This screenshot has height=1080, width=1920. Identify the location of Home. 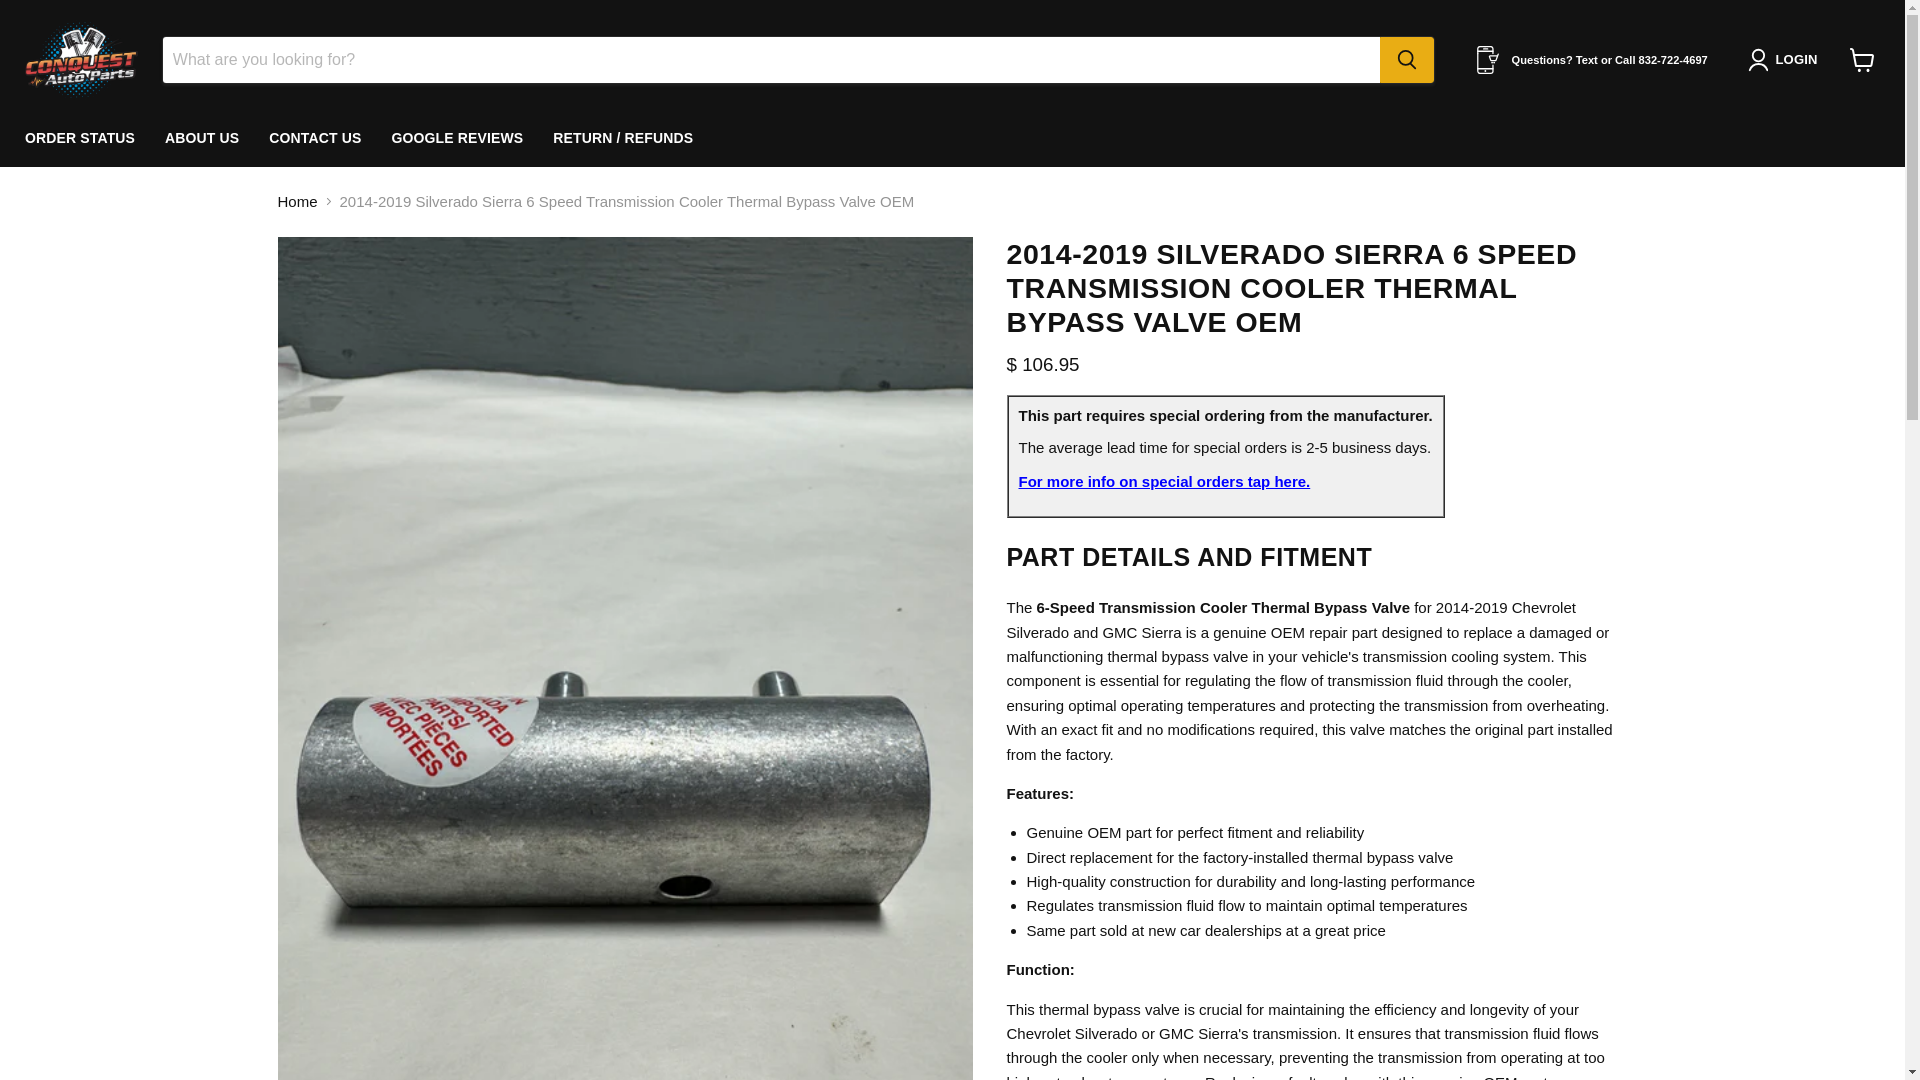
(298, 201).